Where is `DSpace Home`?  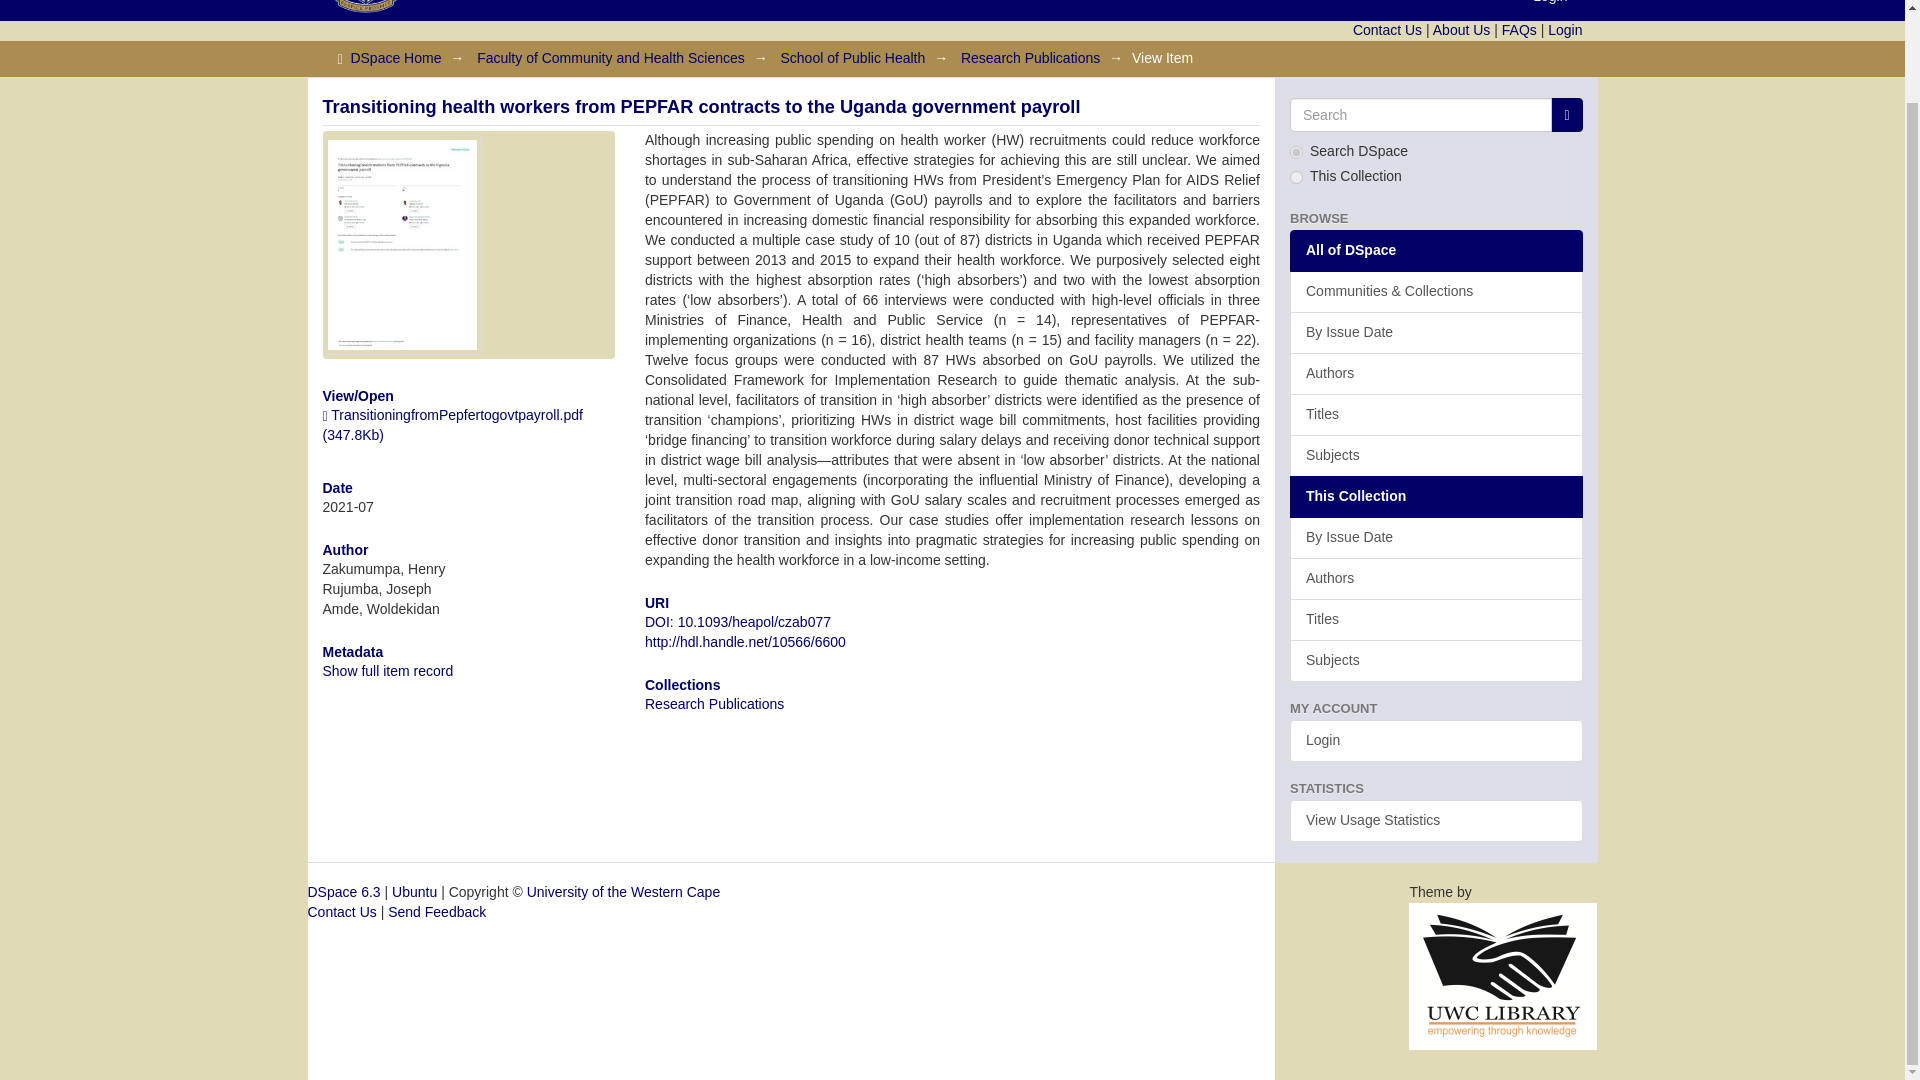 DSpace Home is located at coordinates (395, 57).